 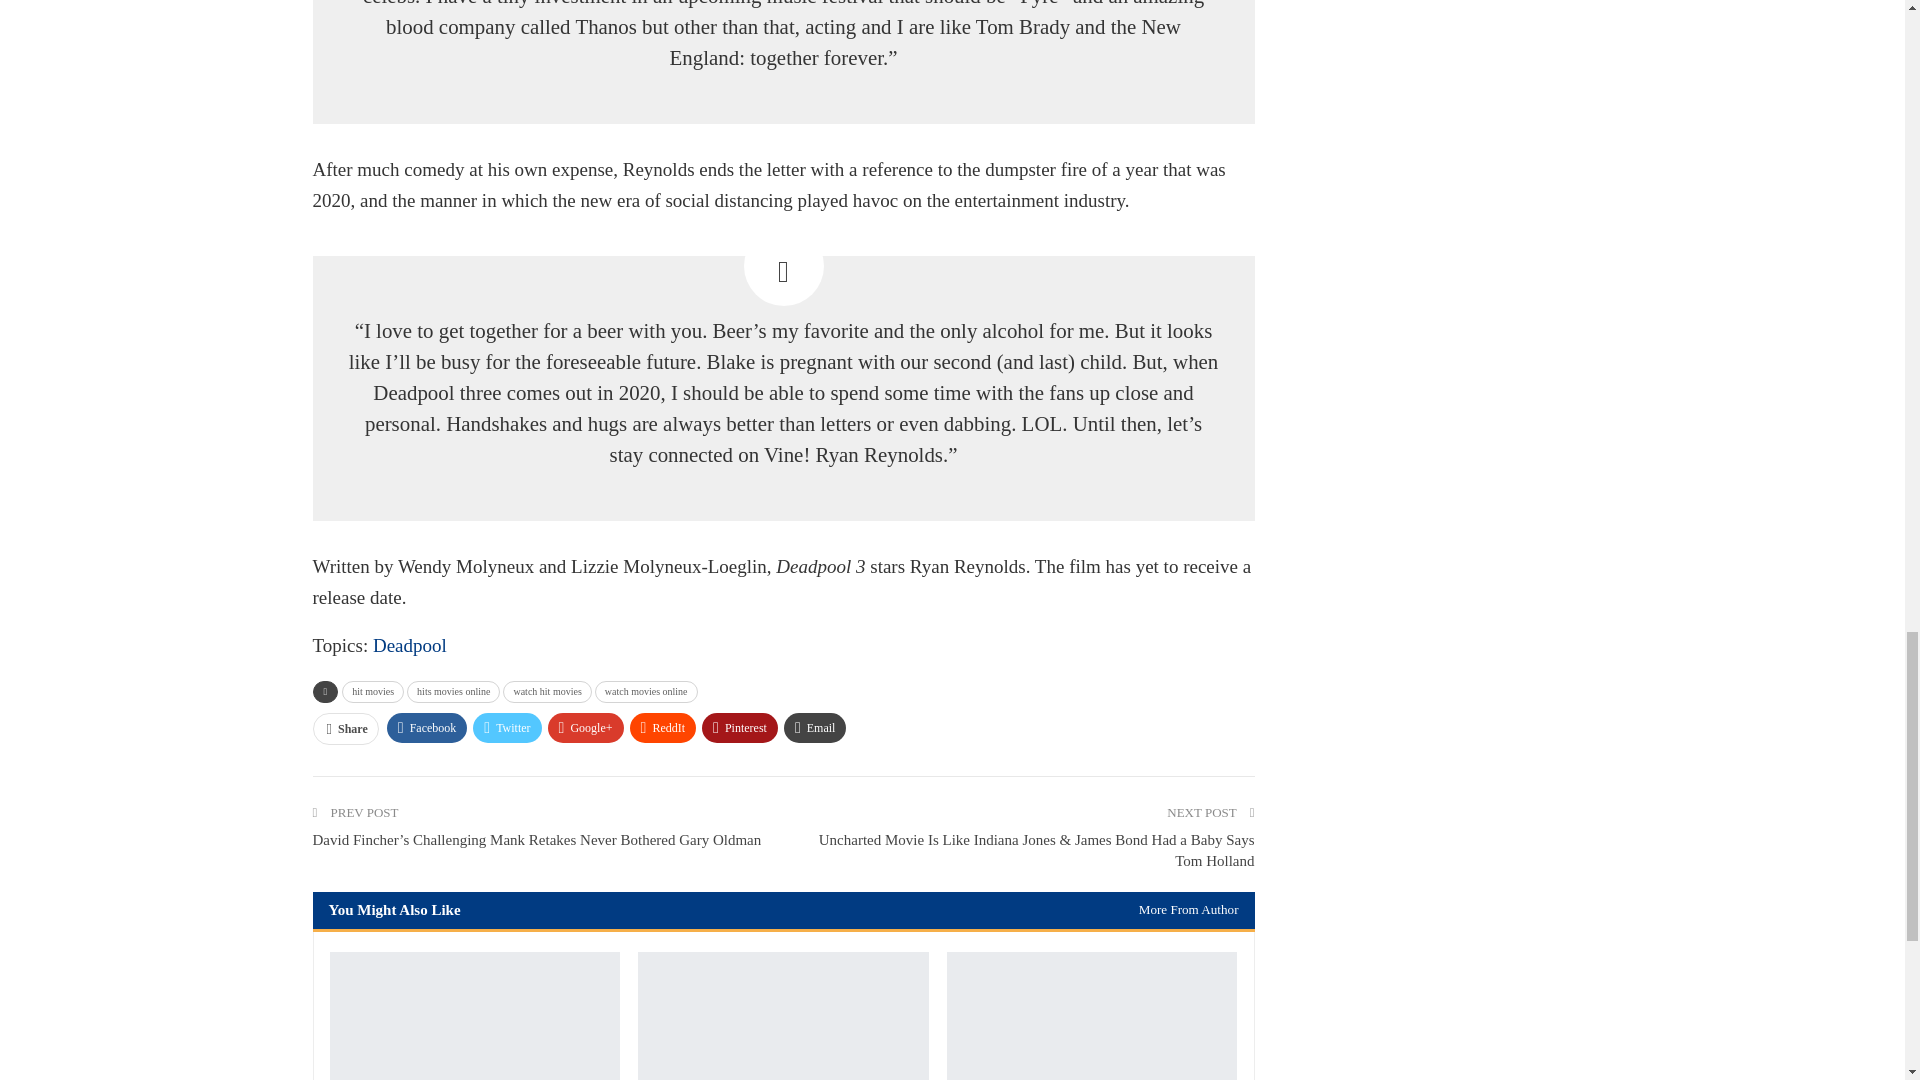 What do you see at coordinates (547, 692) in the screenshot?
I see `watch hit movies` at bounding box center [547, 692].